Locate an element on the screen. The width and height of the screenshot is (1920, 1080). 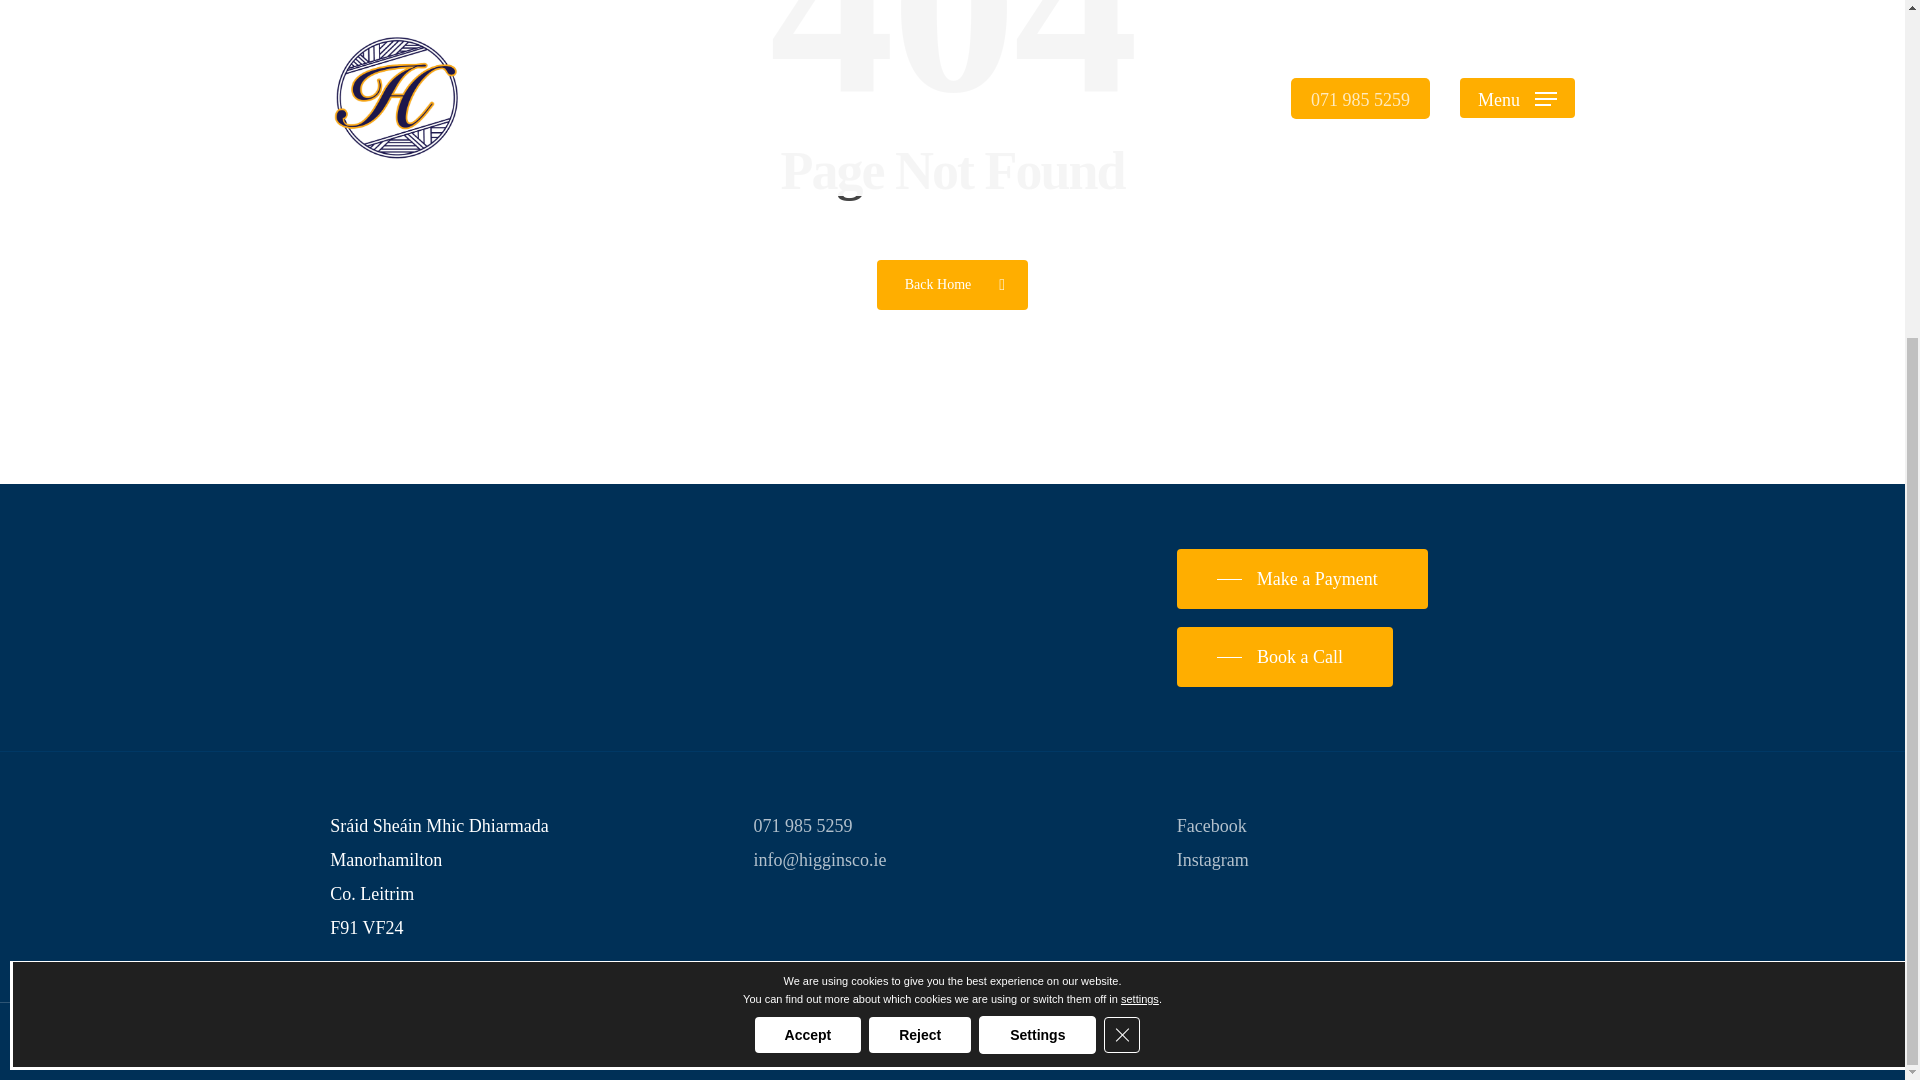
Terms is located at coordinates (557, 1042).